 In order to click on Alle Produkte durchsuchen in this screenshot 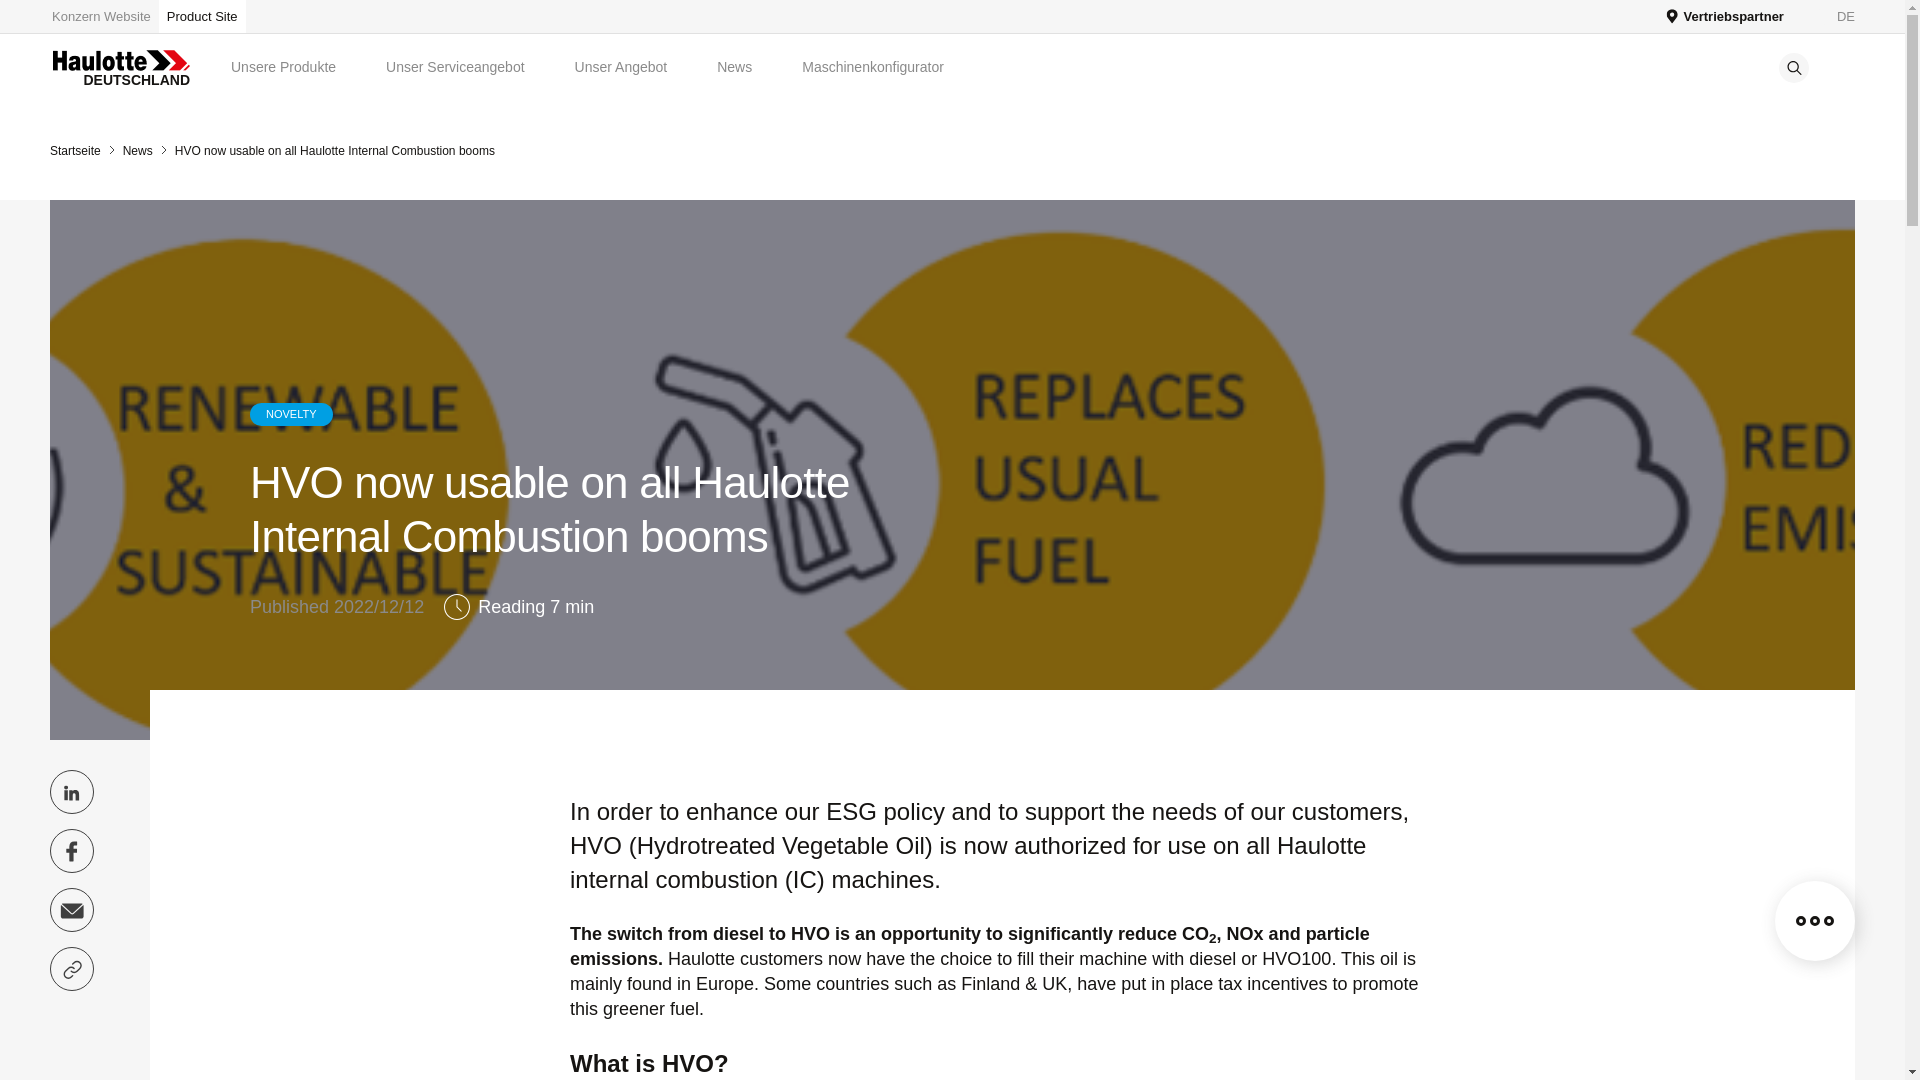, I will do `click(105, 16)`.